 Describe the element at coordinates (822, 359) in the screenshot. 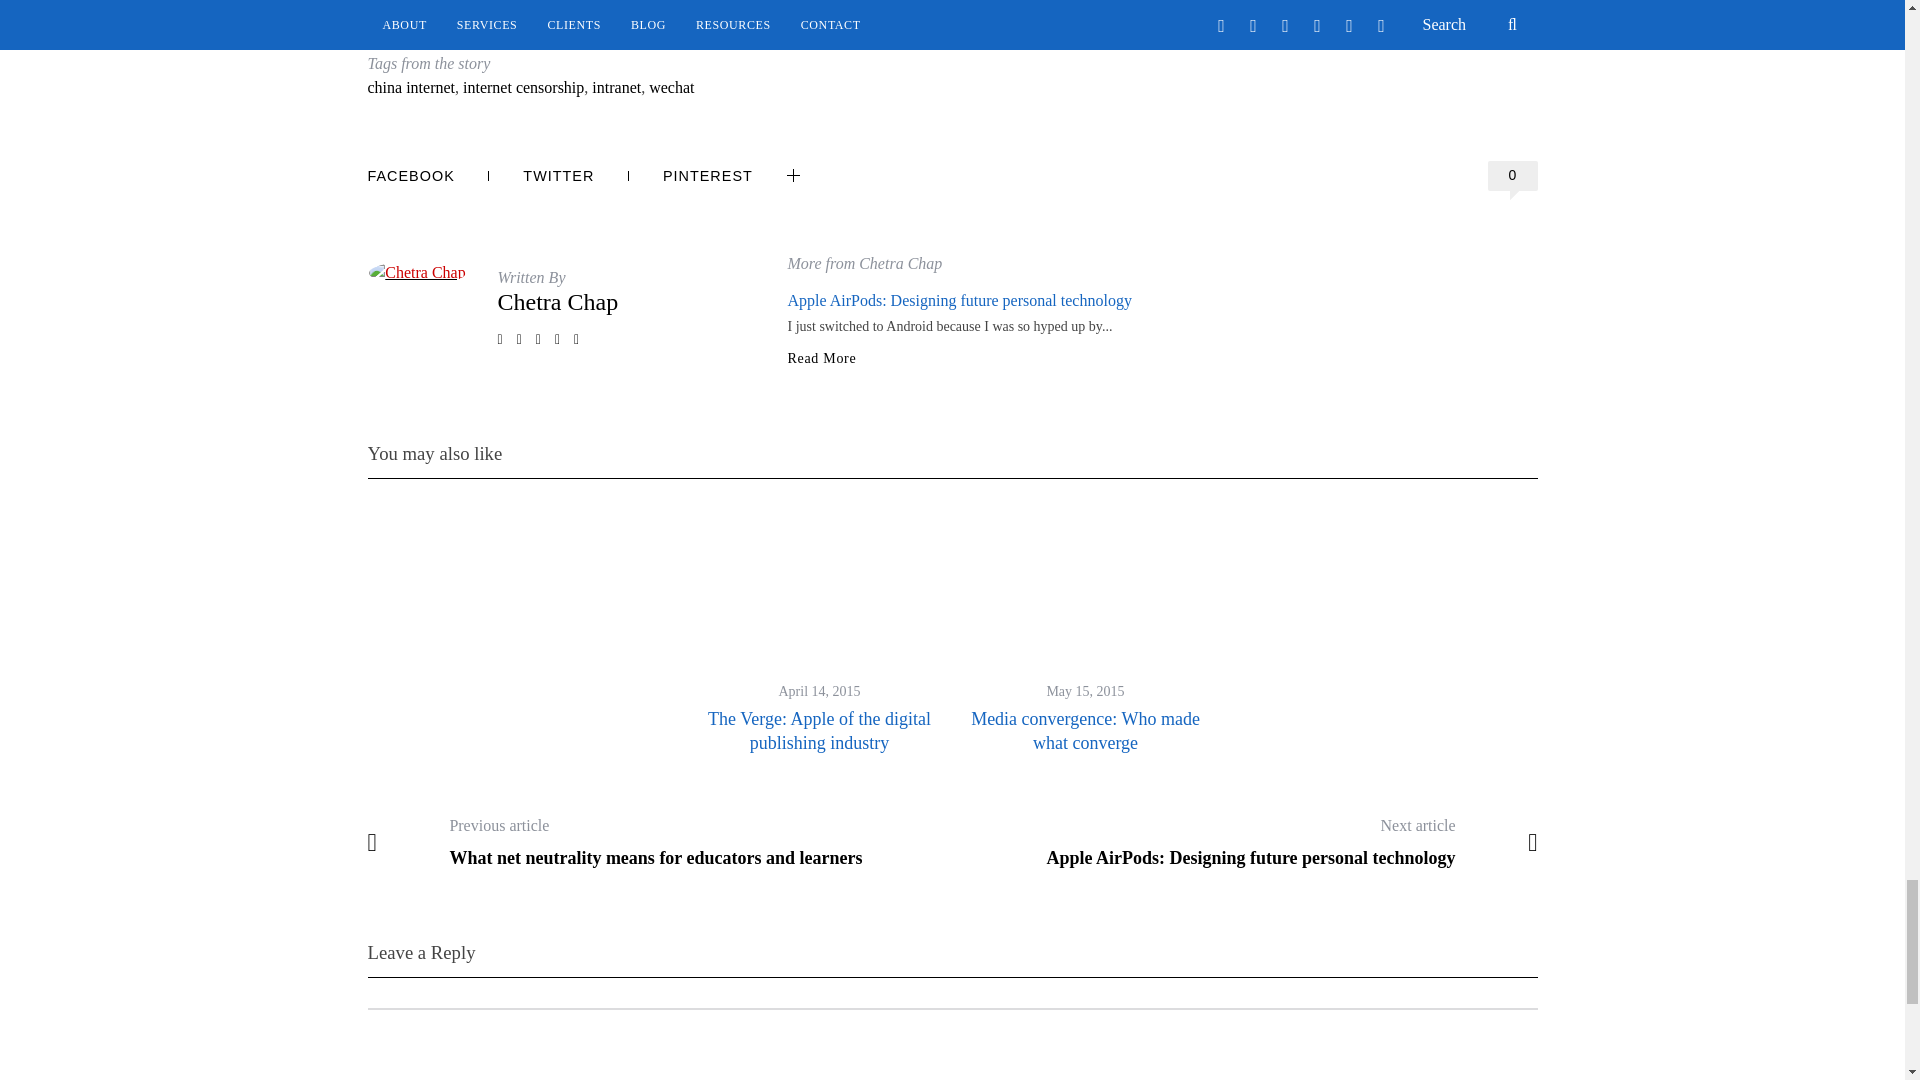

I see `Read More` at that location.